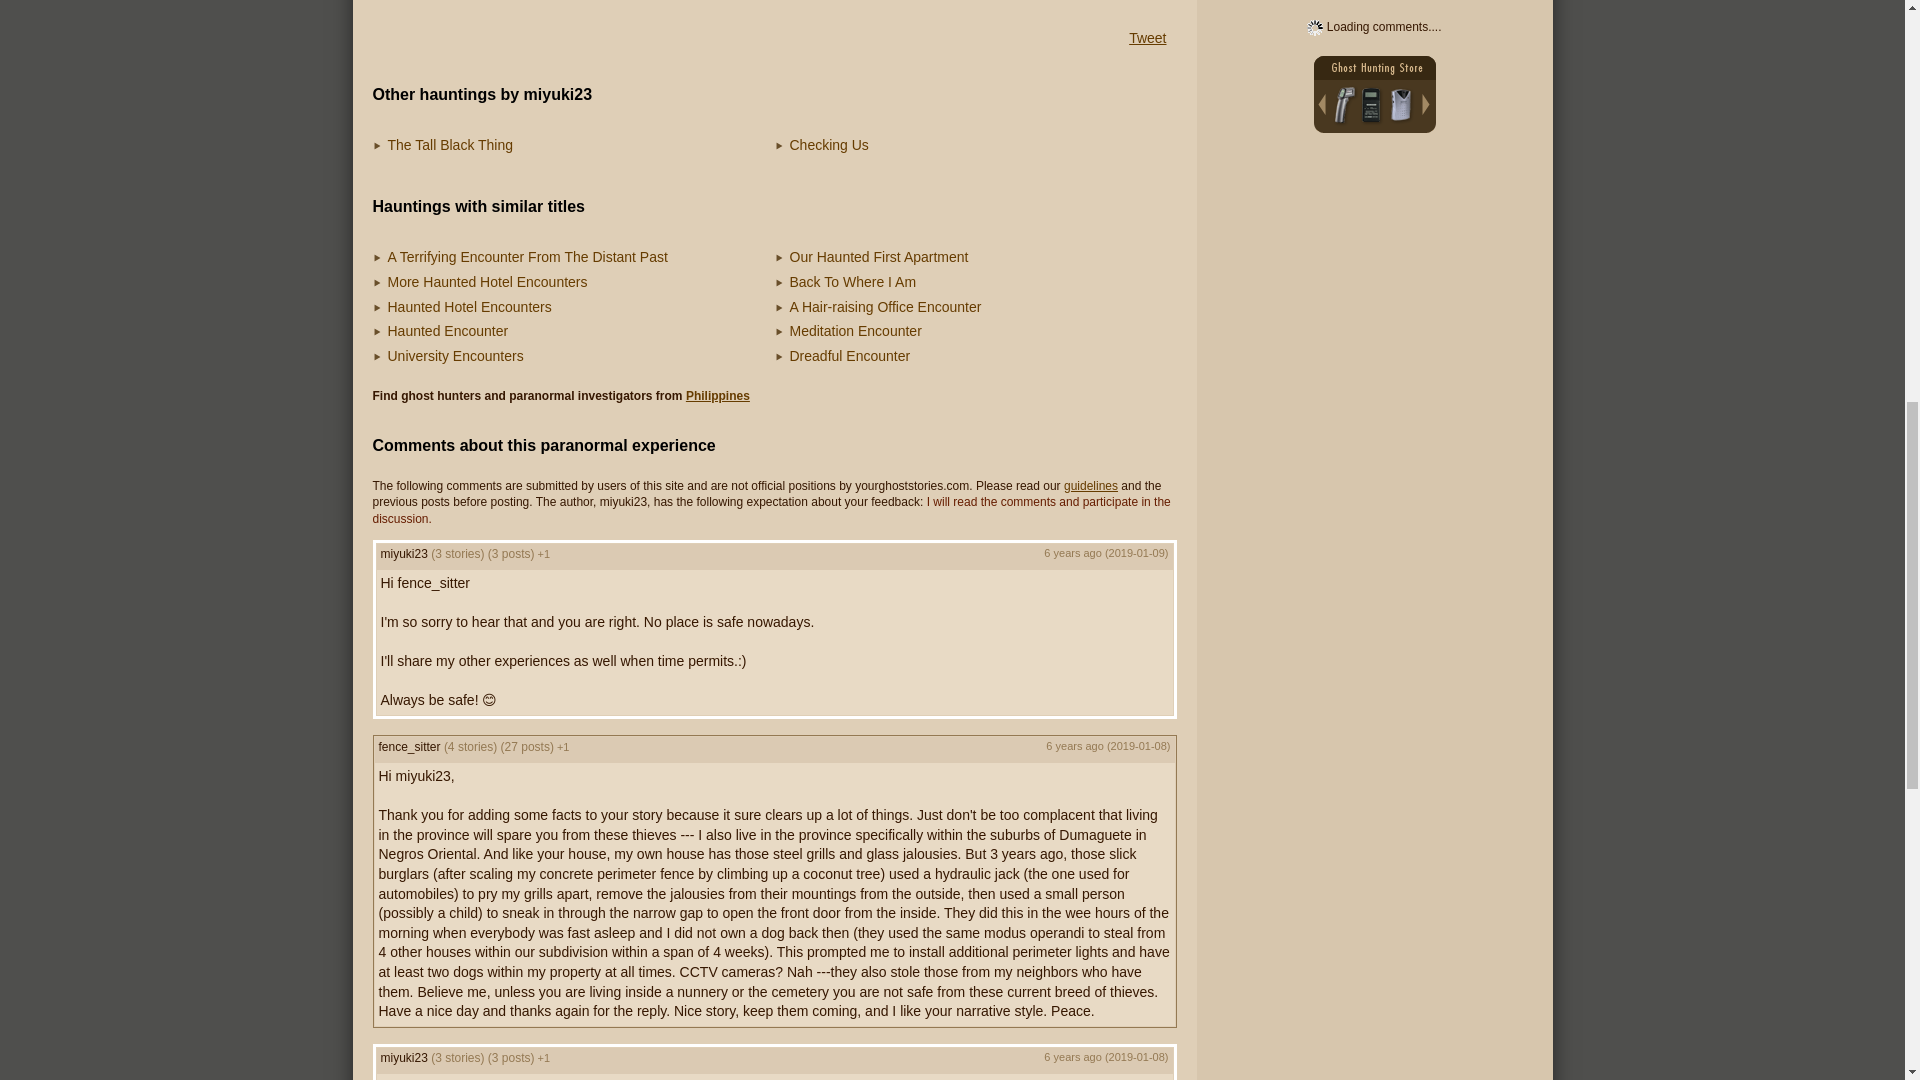 Image resolution: width=1920 pixels, height=1080 pixels. Describe the element at coordinates (448, 330) in the screenshot. I see `Haunted Encounter` at that location.